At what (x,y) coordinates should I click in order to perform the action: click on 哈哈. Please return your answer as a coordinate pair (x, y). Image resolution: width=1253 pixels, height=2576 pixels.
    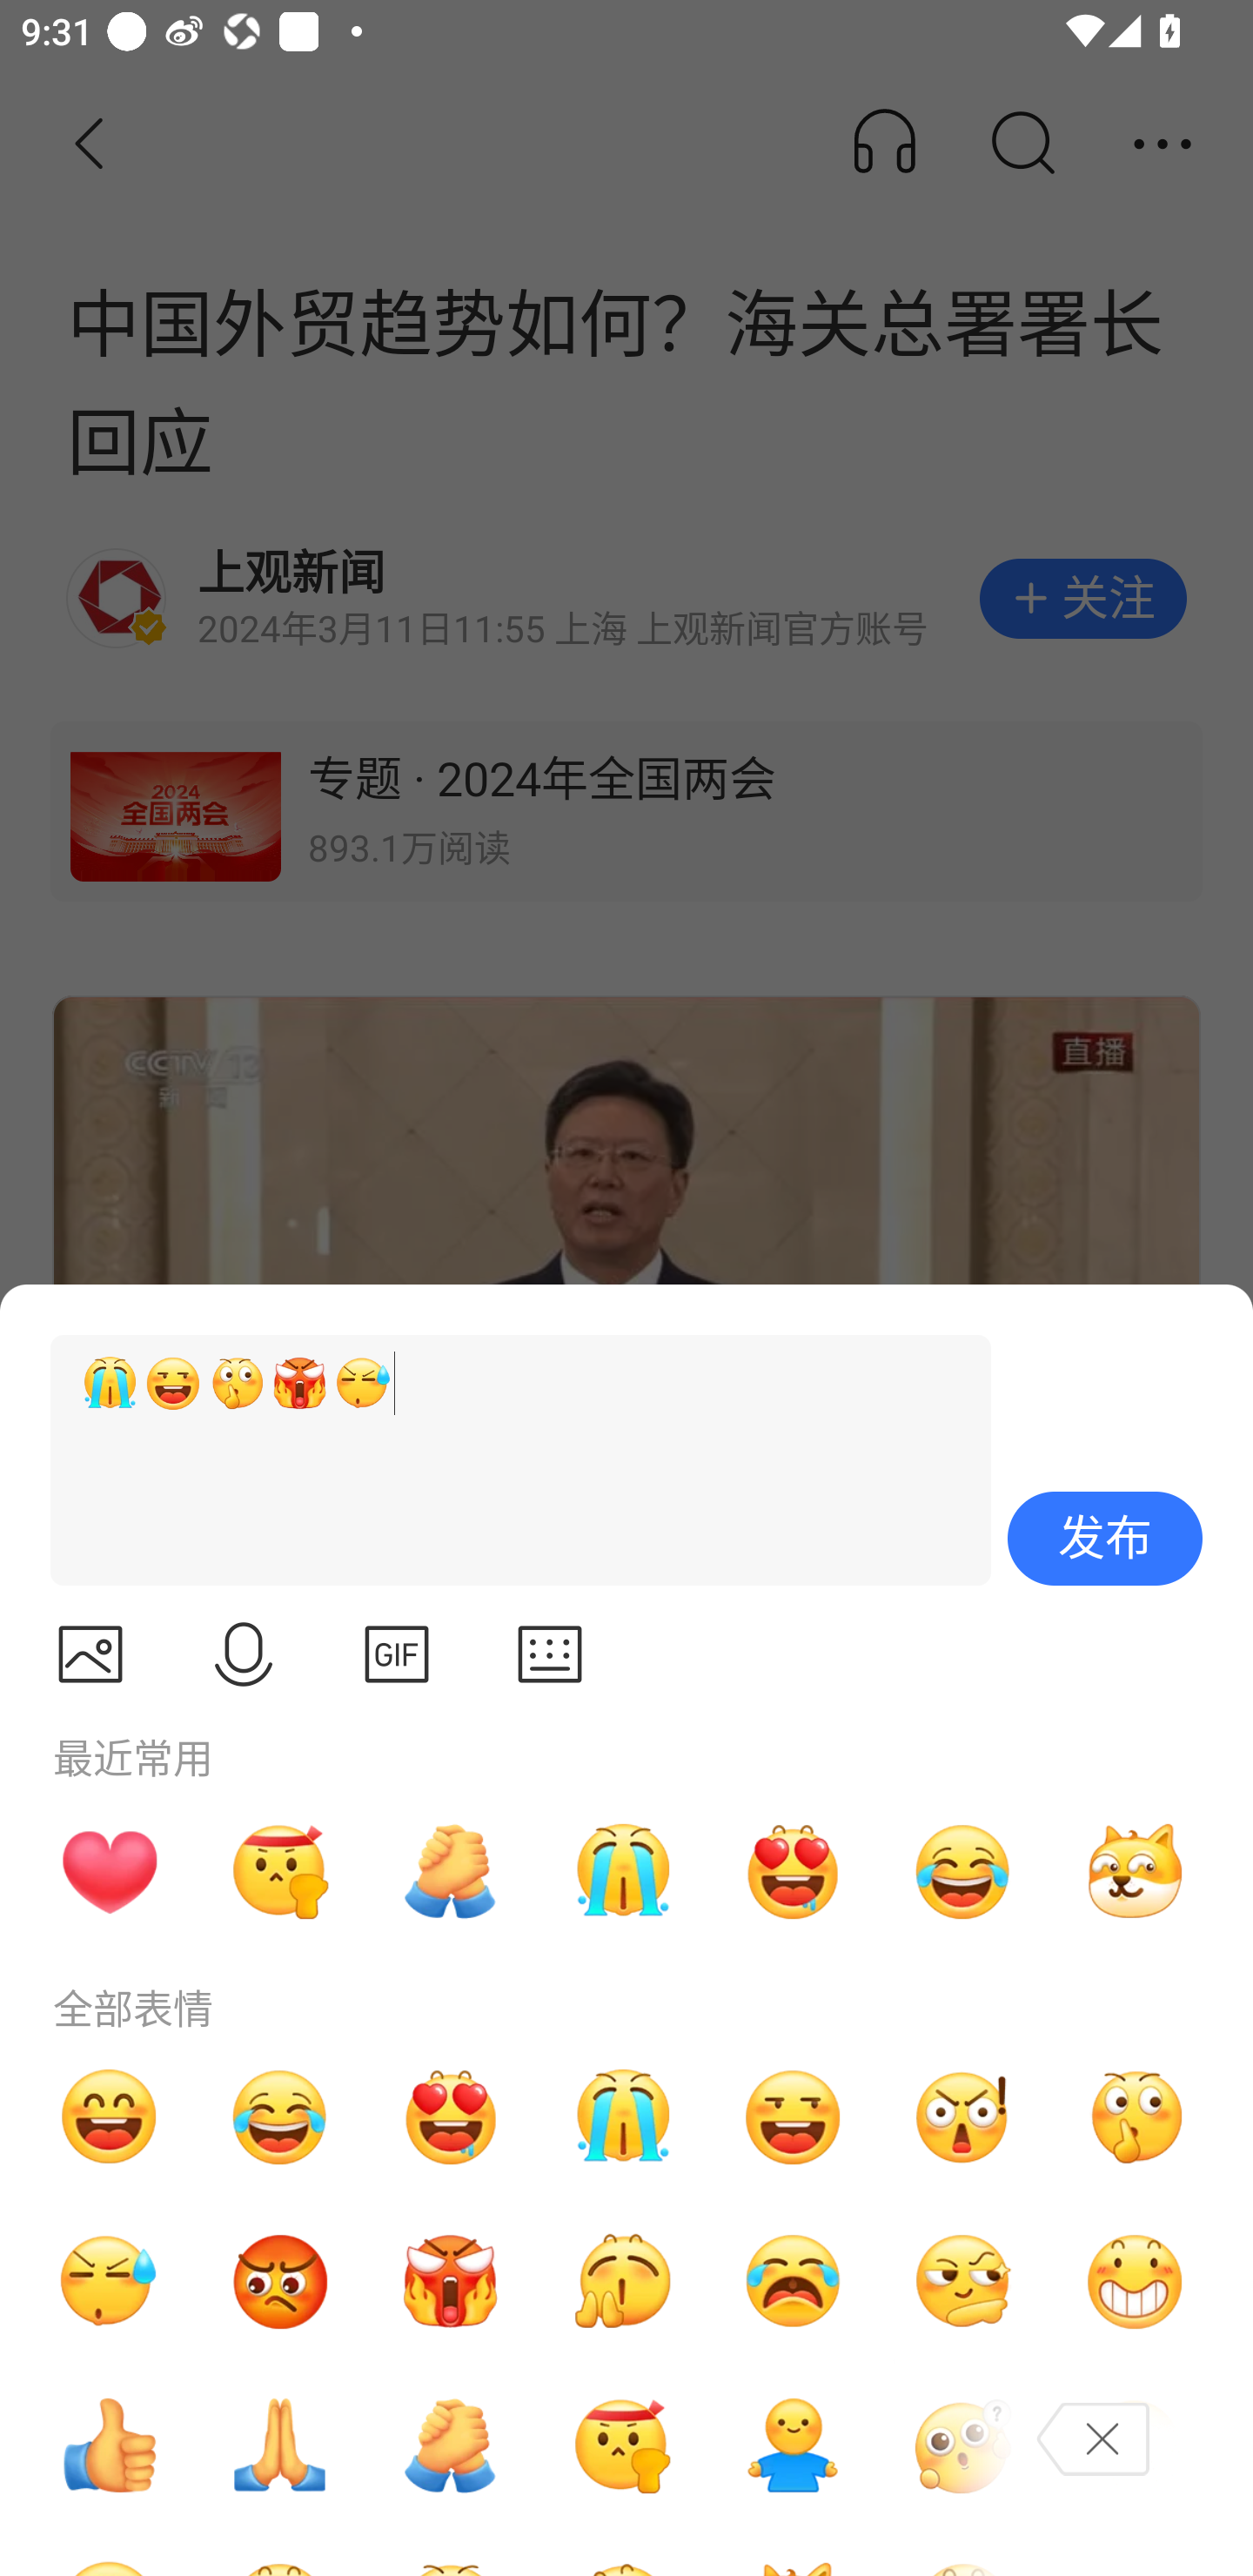
    Looking at the image, I should click on (109, 2116).